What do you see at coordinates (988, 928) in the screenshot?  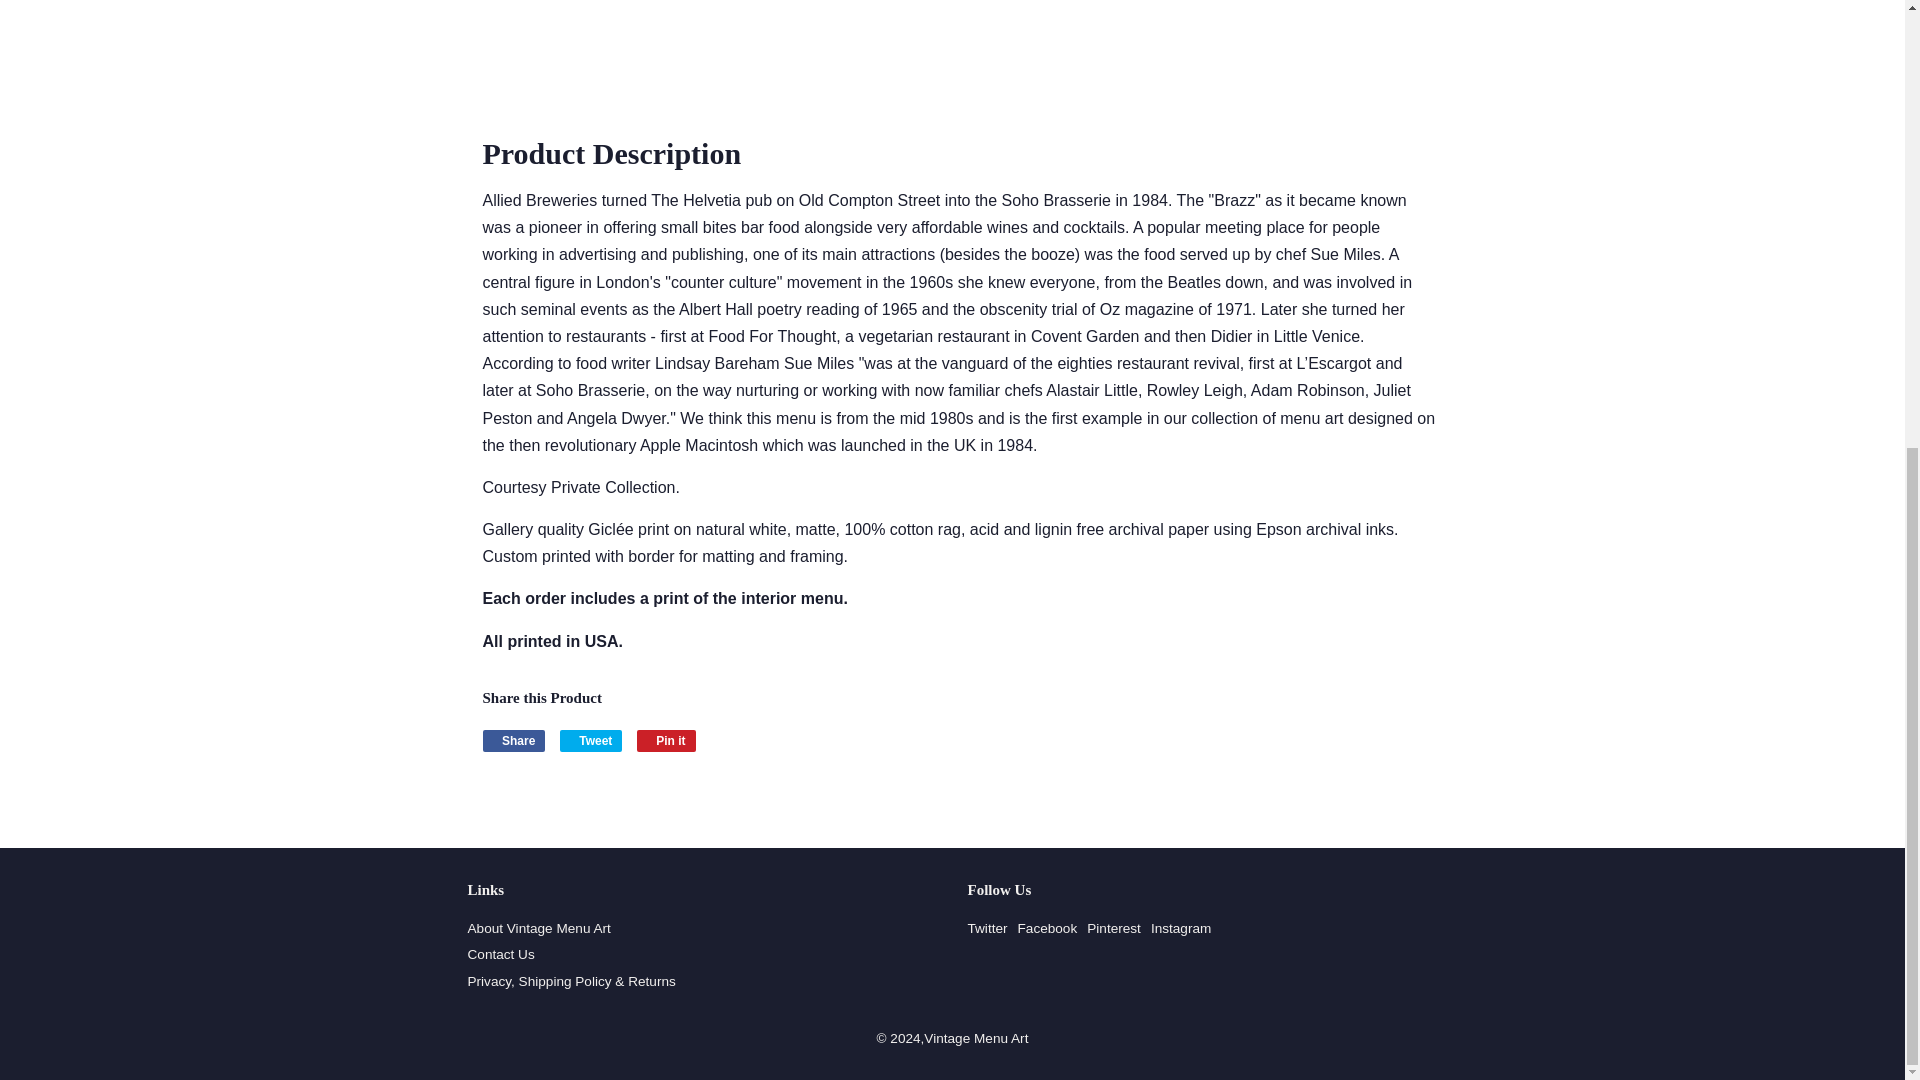 I see `Vintage Menu Art on Twitter` at bounding box center [988, 928].